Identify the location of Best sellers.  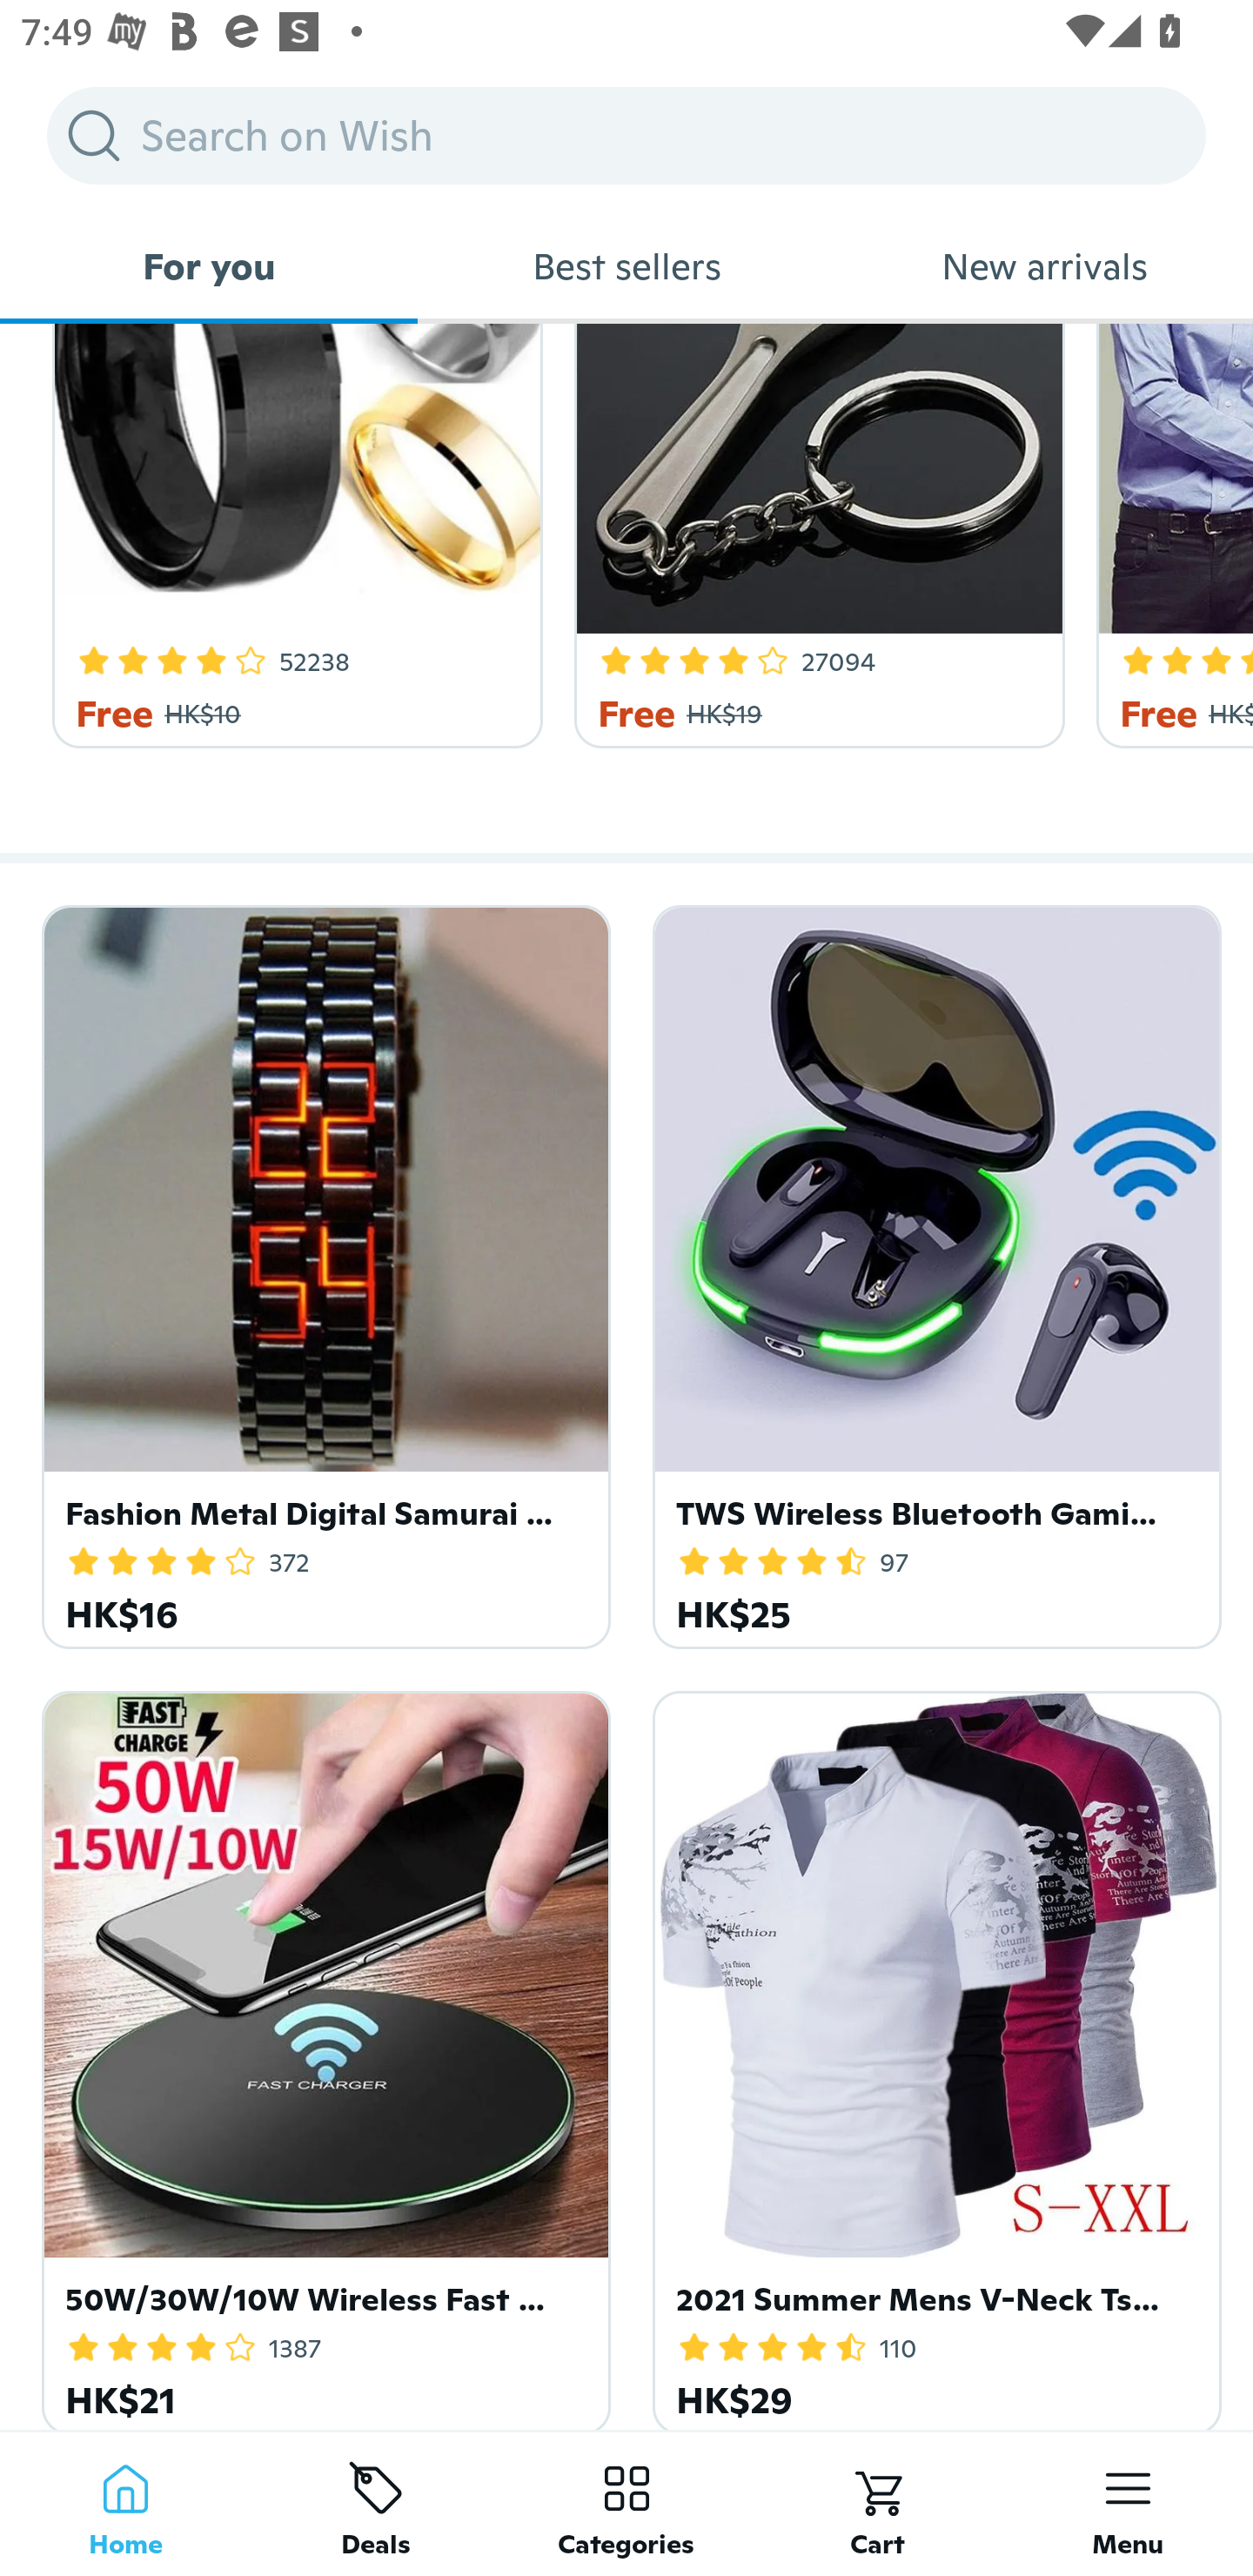
(626, 266).